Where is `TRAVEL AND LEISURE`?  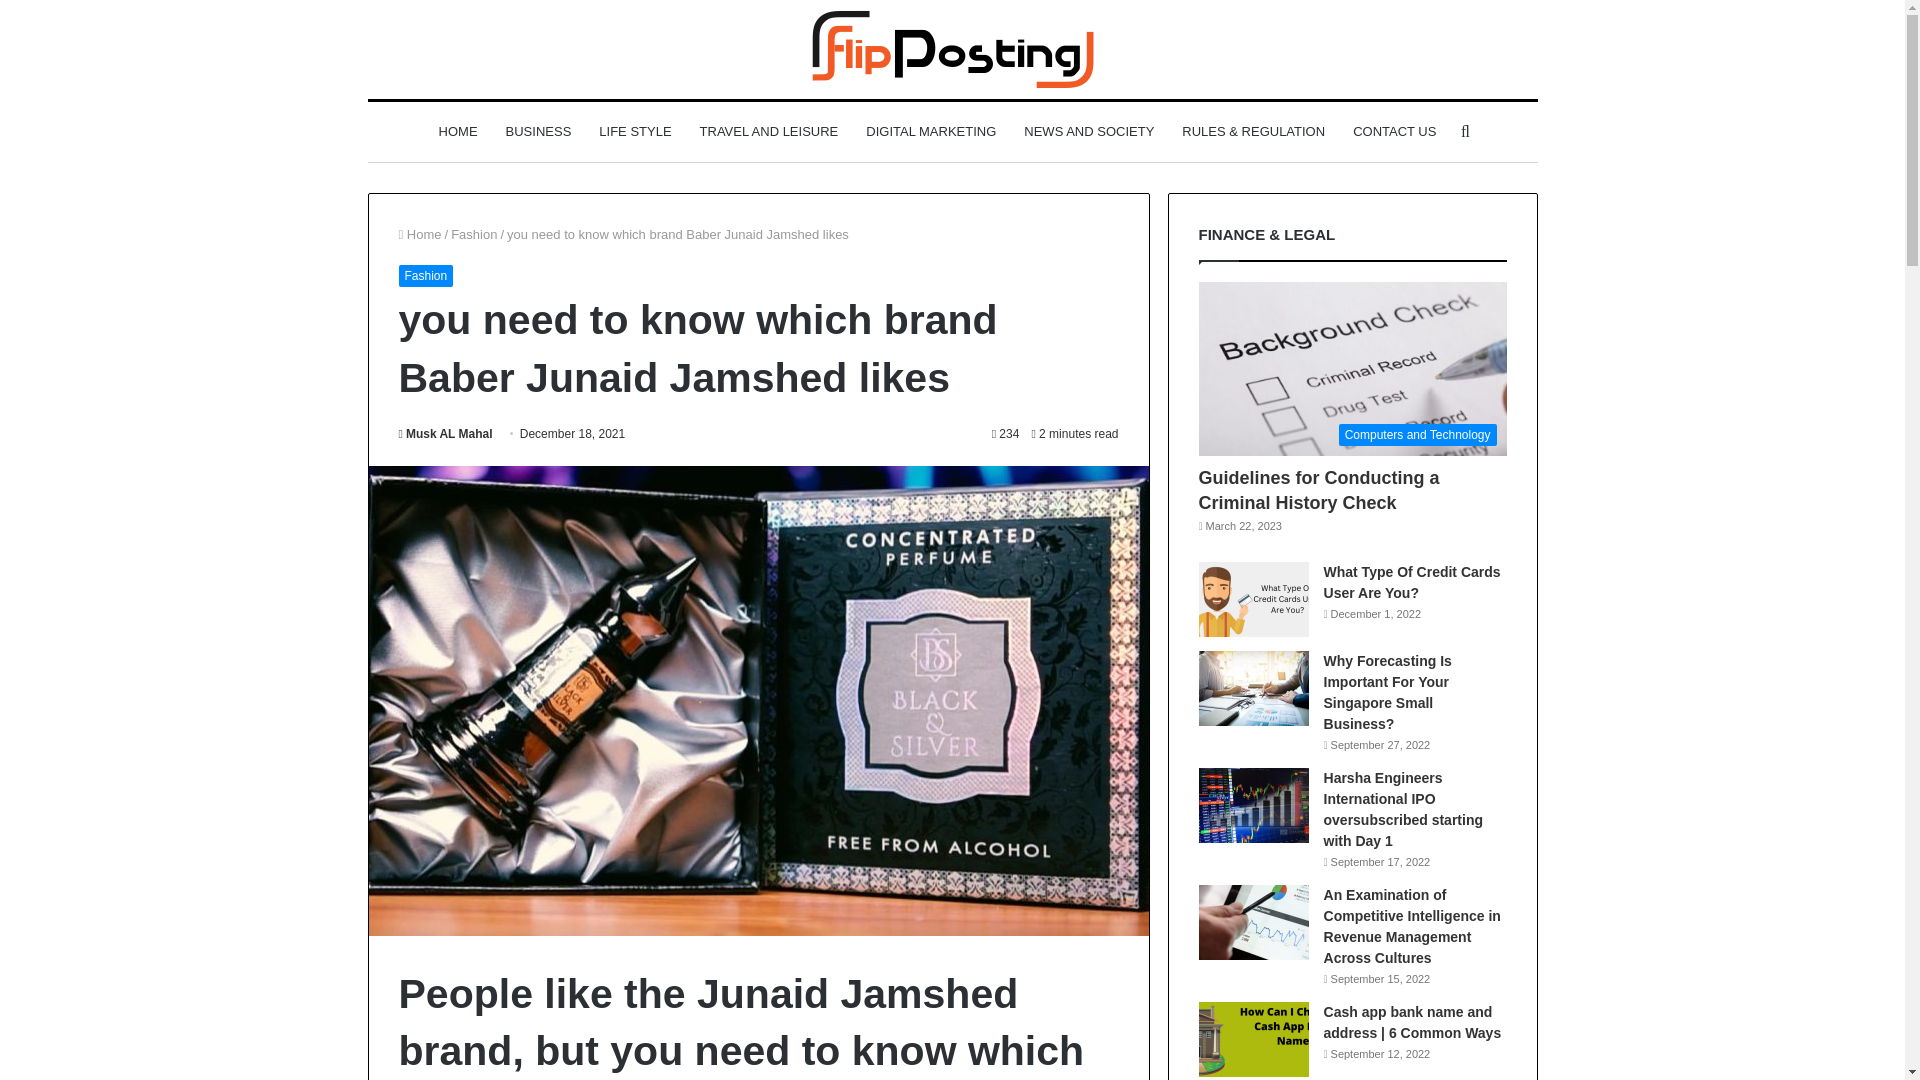
TRAVEL AND LEISURE is located at coordinates (768, 132).